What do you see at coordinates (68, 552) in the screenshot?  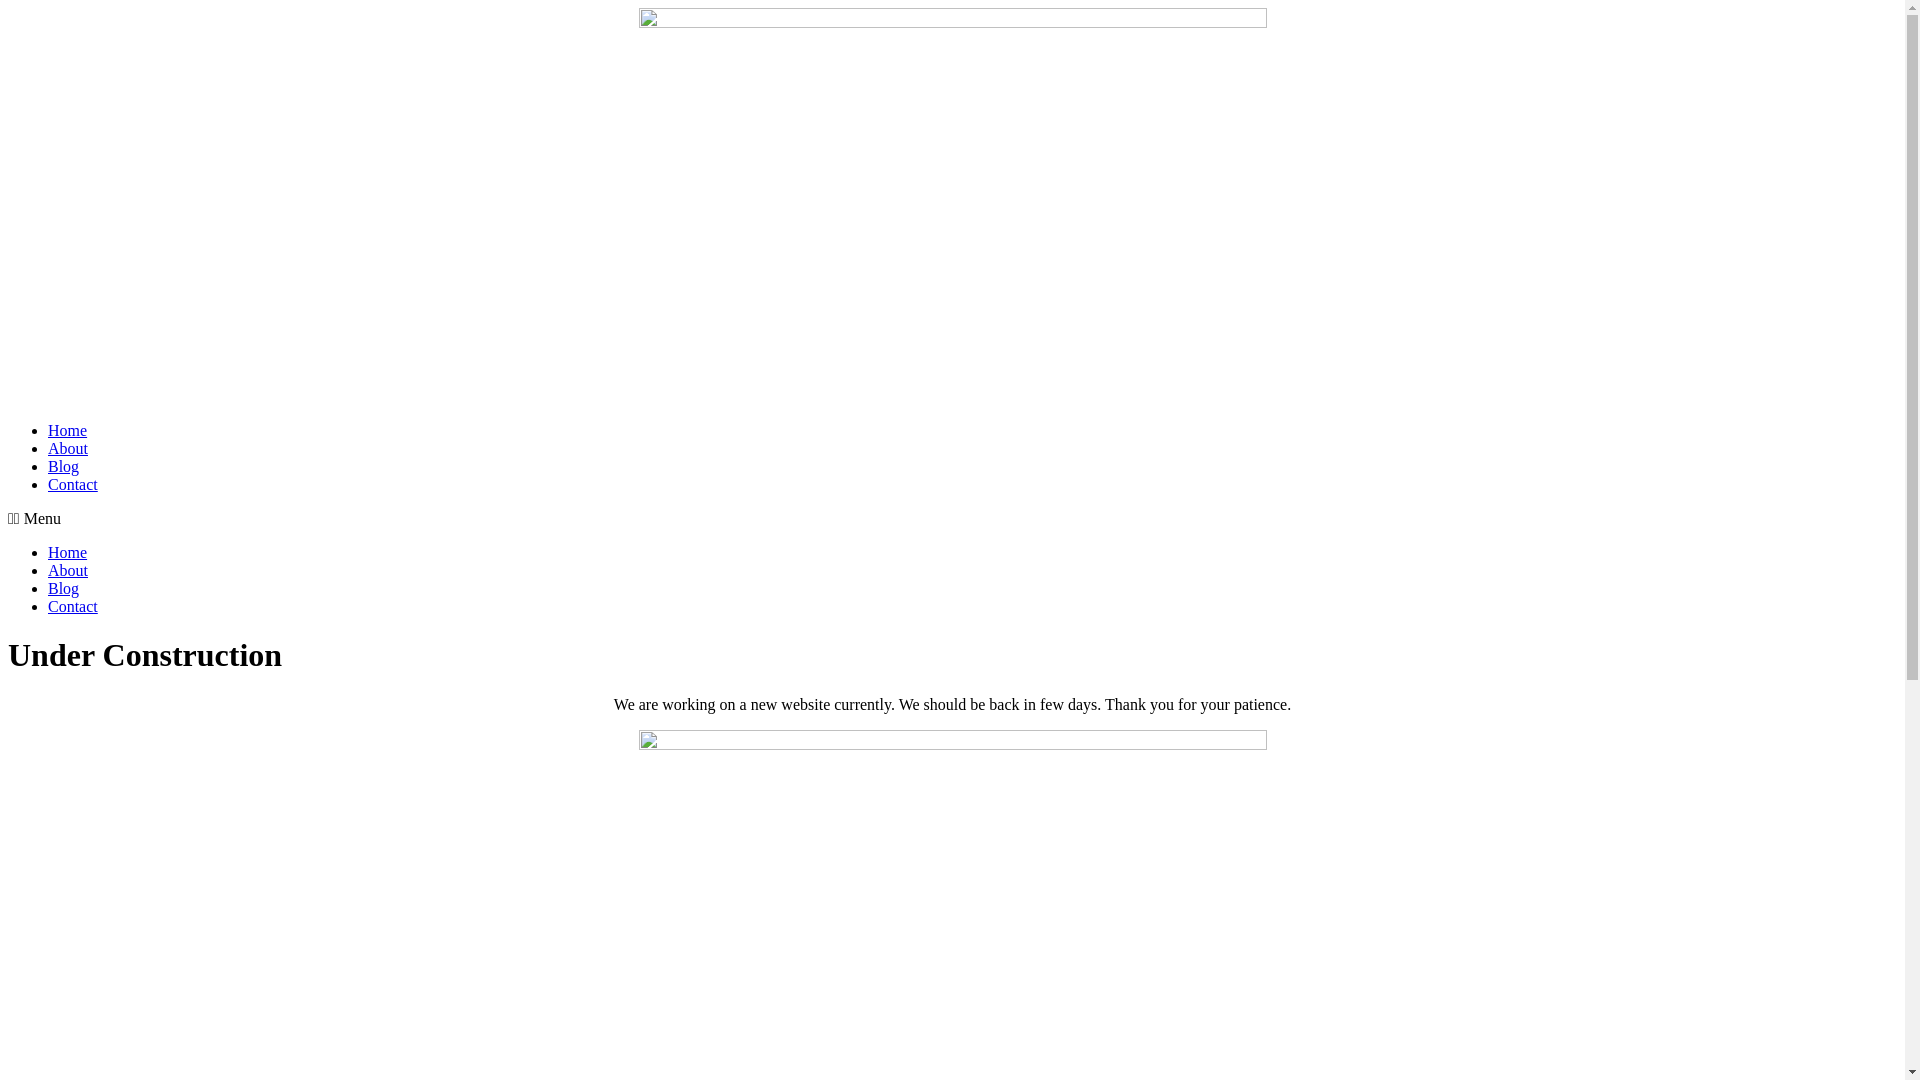 I see `Home` at bounding box center [68, 552].